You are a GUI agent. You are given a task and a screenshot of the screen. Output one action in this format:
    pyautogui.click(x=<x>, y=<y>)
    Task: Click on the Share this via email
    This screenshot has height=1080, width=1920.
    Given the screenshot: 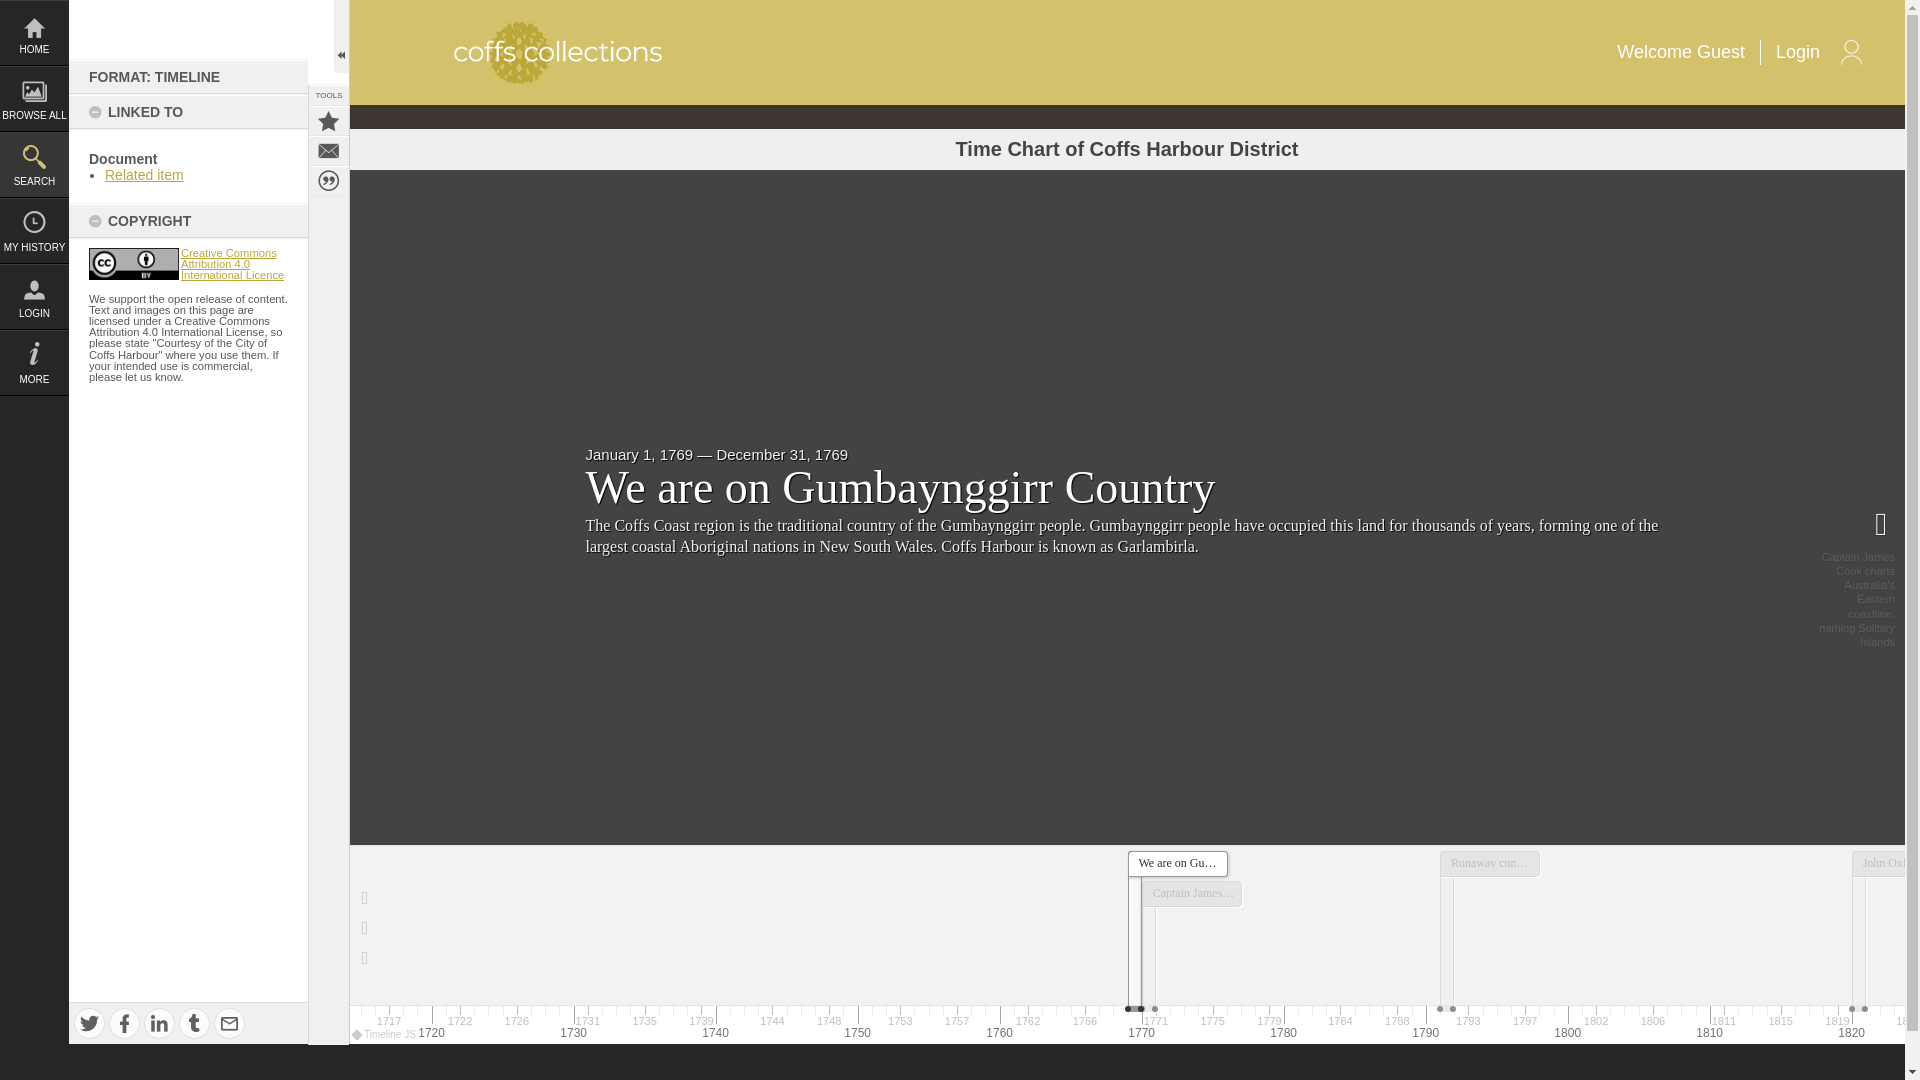 What is the action you would take?
    pyautogui.click(x=229, y=1022)
    